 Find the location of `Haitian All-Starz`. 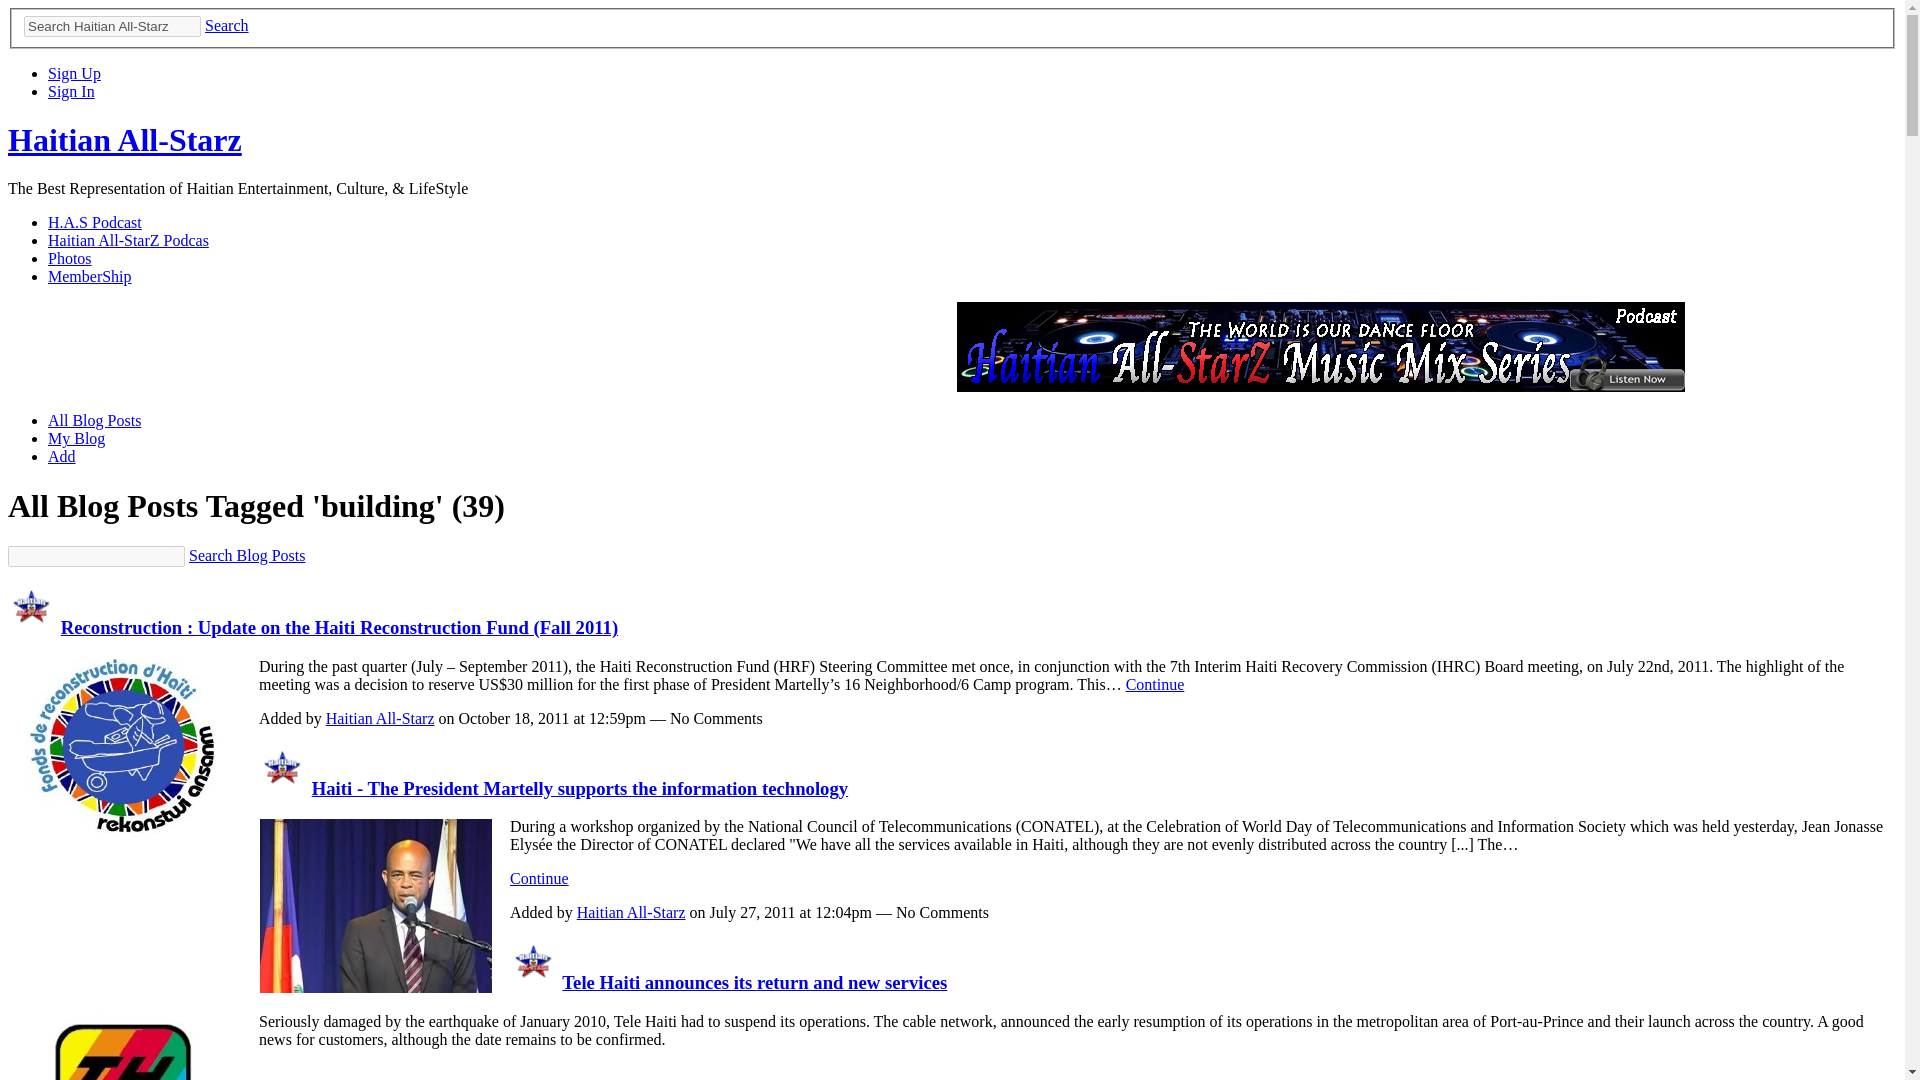

Haitian All-Starz is located at coordinates (534, 982).